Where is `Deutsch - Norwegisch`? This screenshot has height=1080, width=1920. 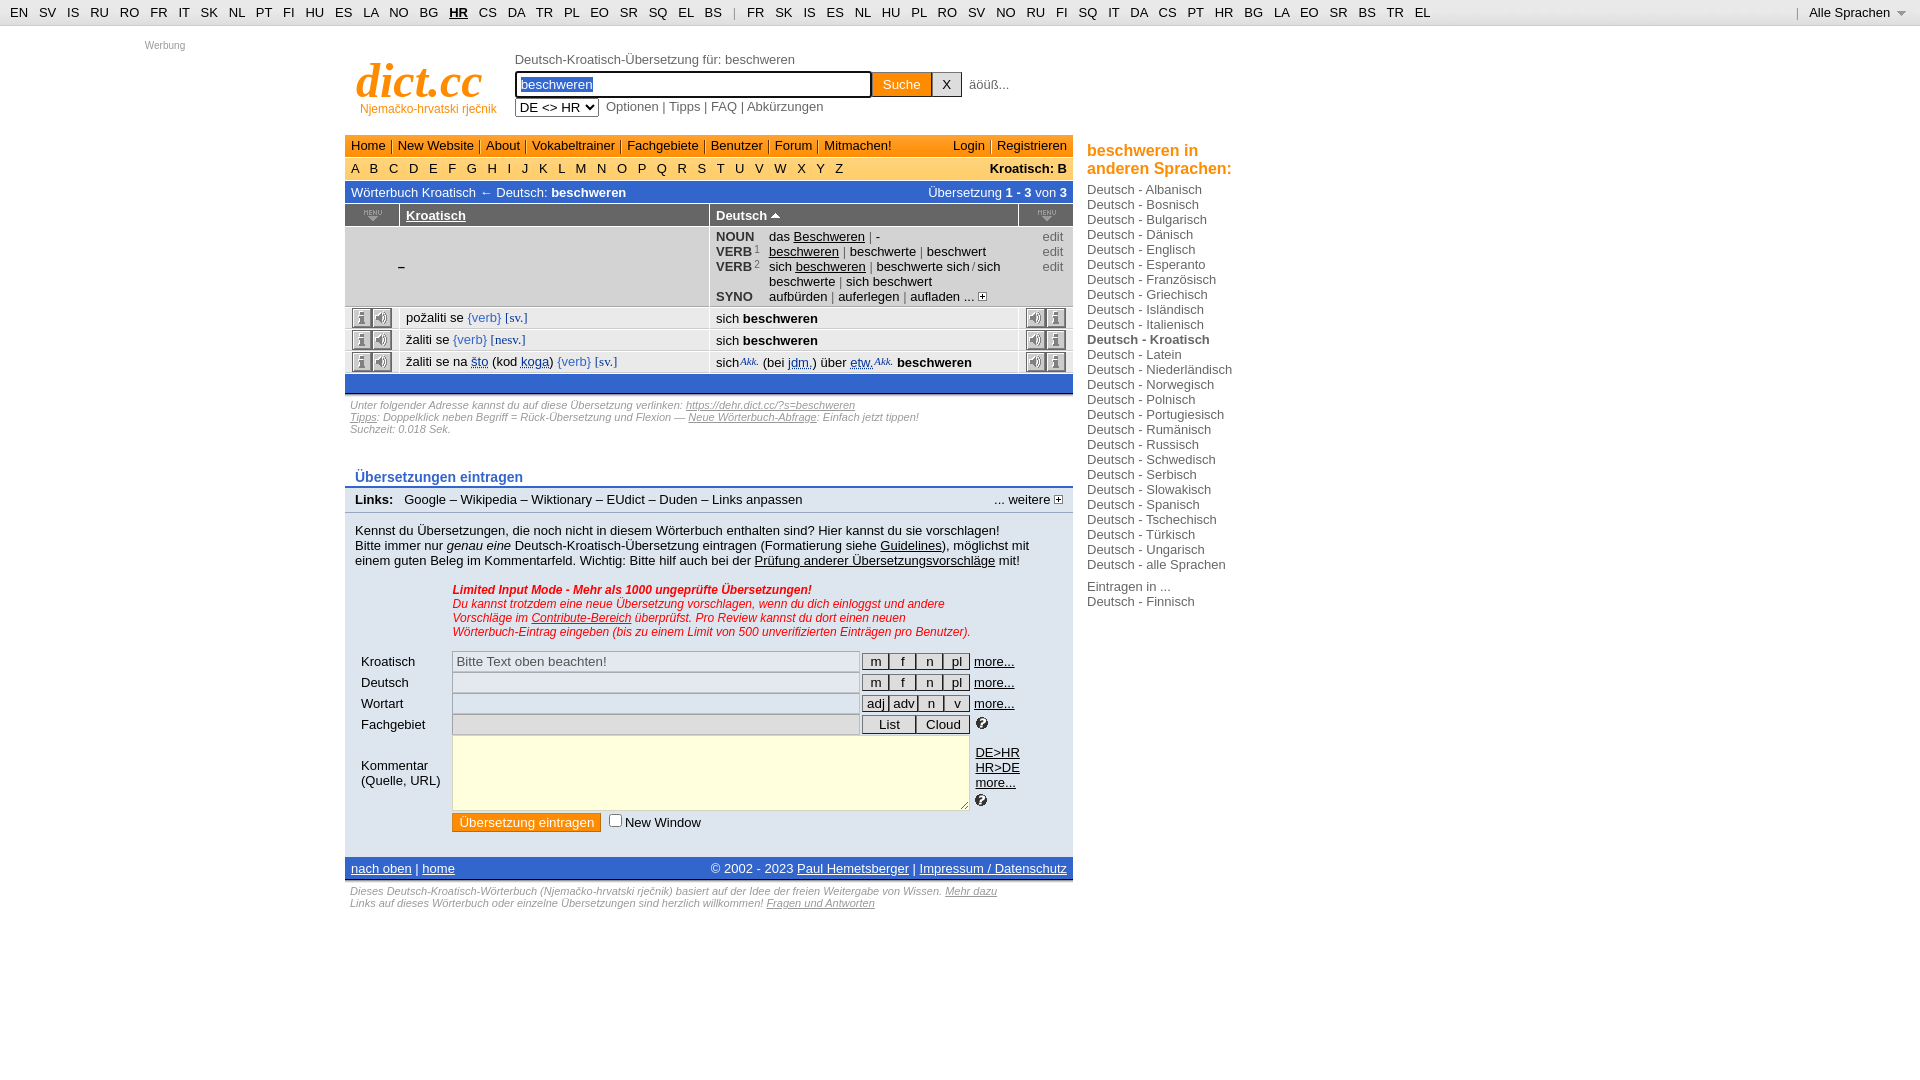 Deutsch - Norwegisch is located at coordinates (1150, 384).